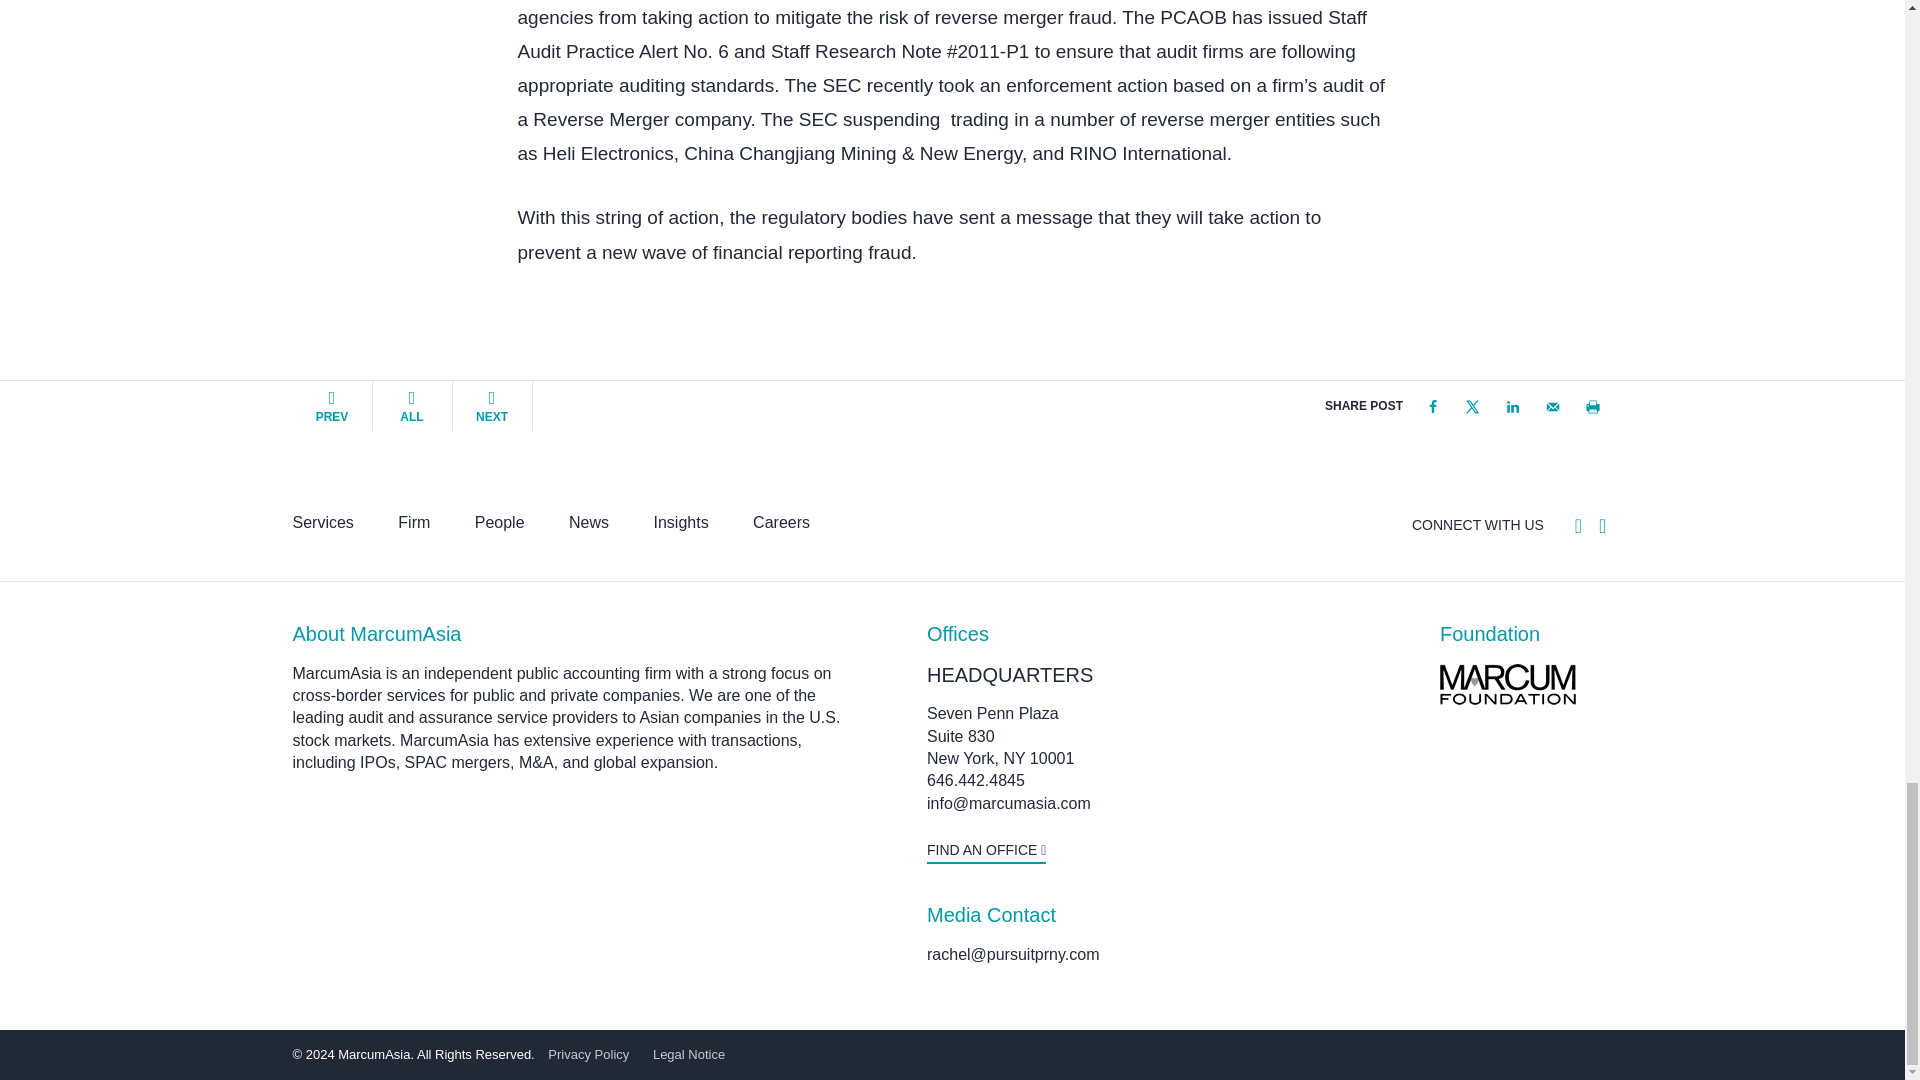 This screenshot has height=1080, width=1920. I want to click on PREV, so click(332, 406).